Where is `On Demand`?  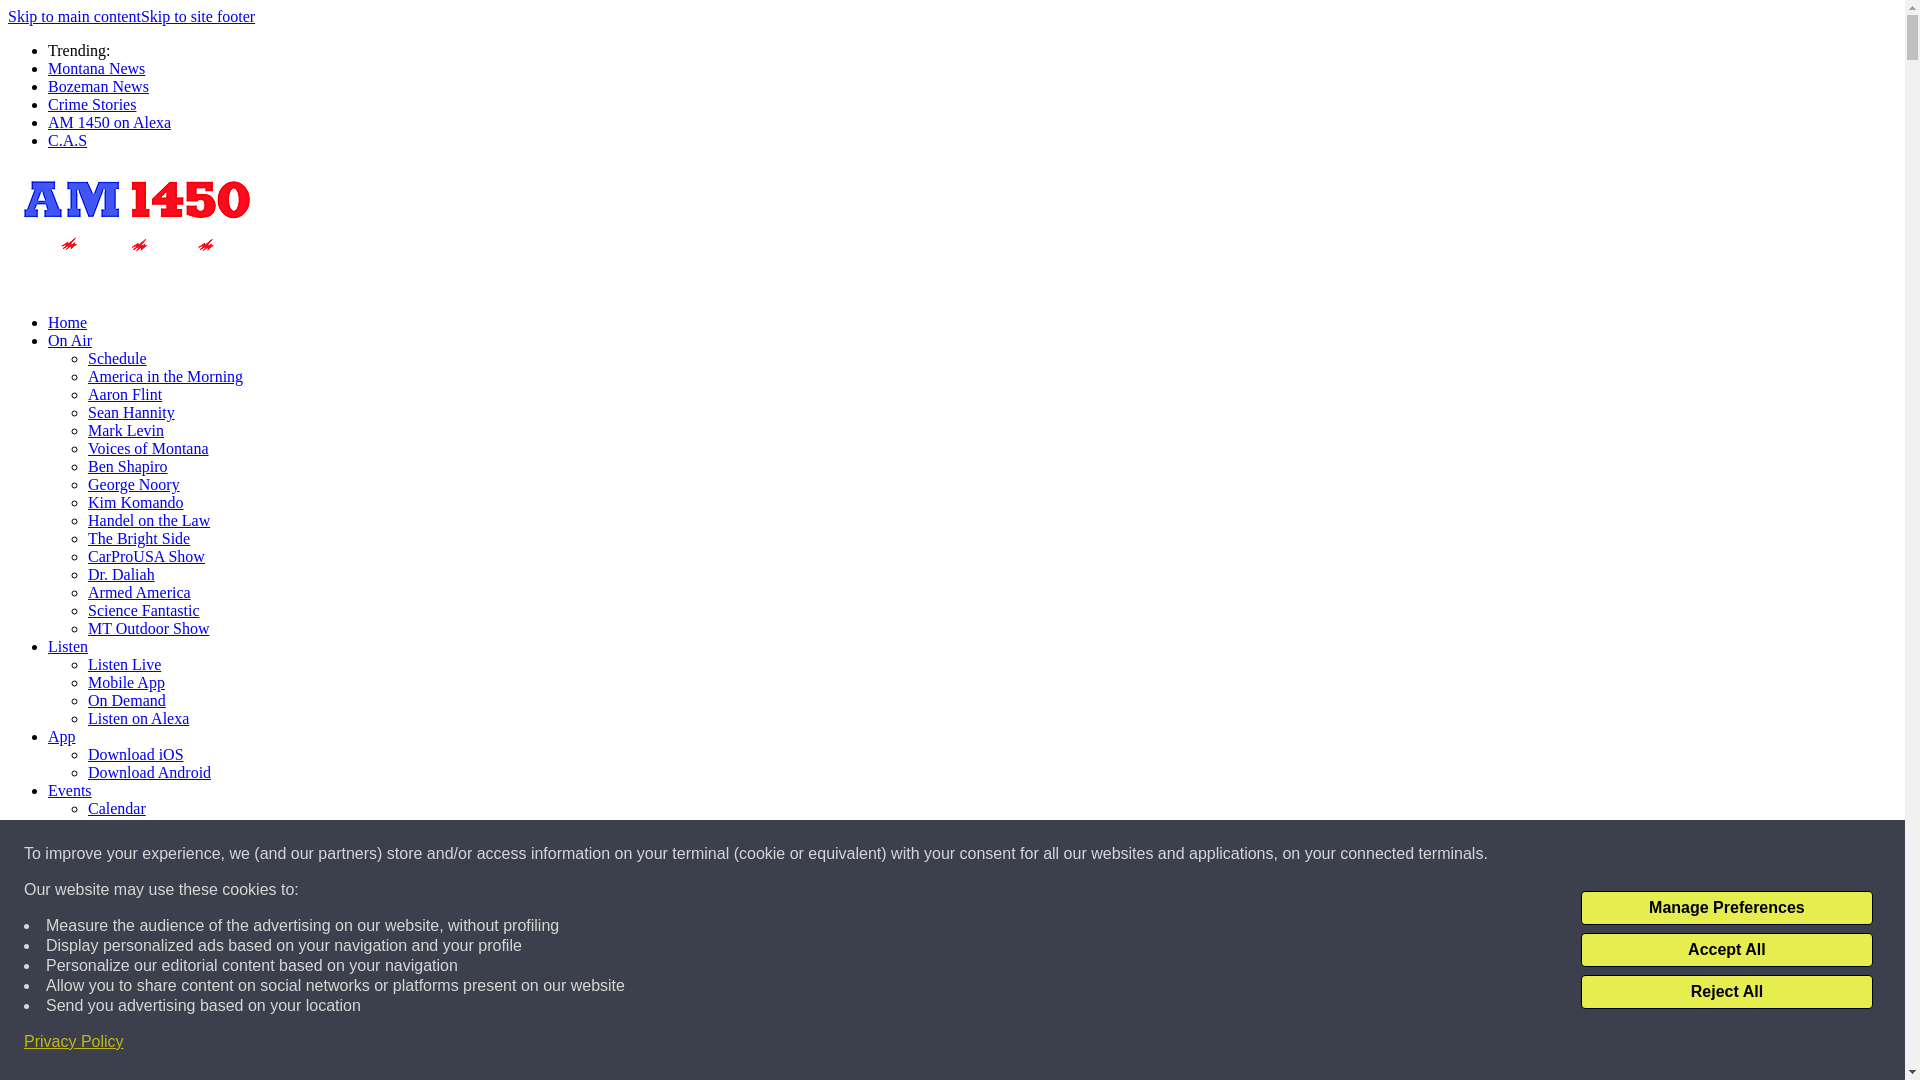
On Demand is located at coordinates (126, 700).